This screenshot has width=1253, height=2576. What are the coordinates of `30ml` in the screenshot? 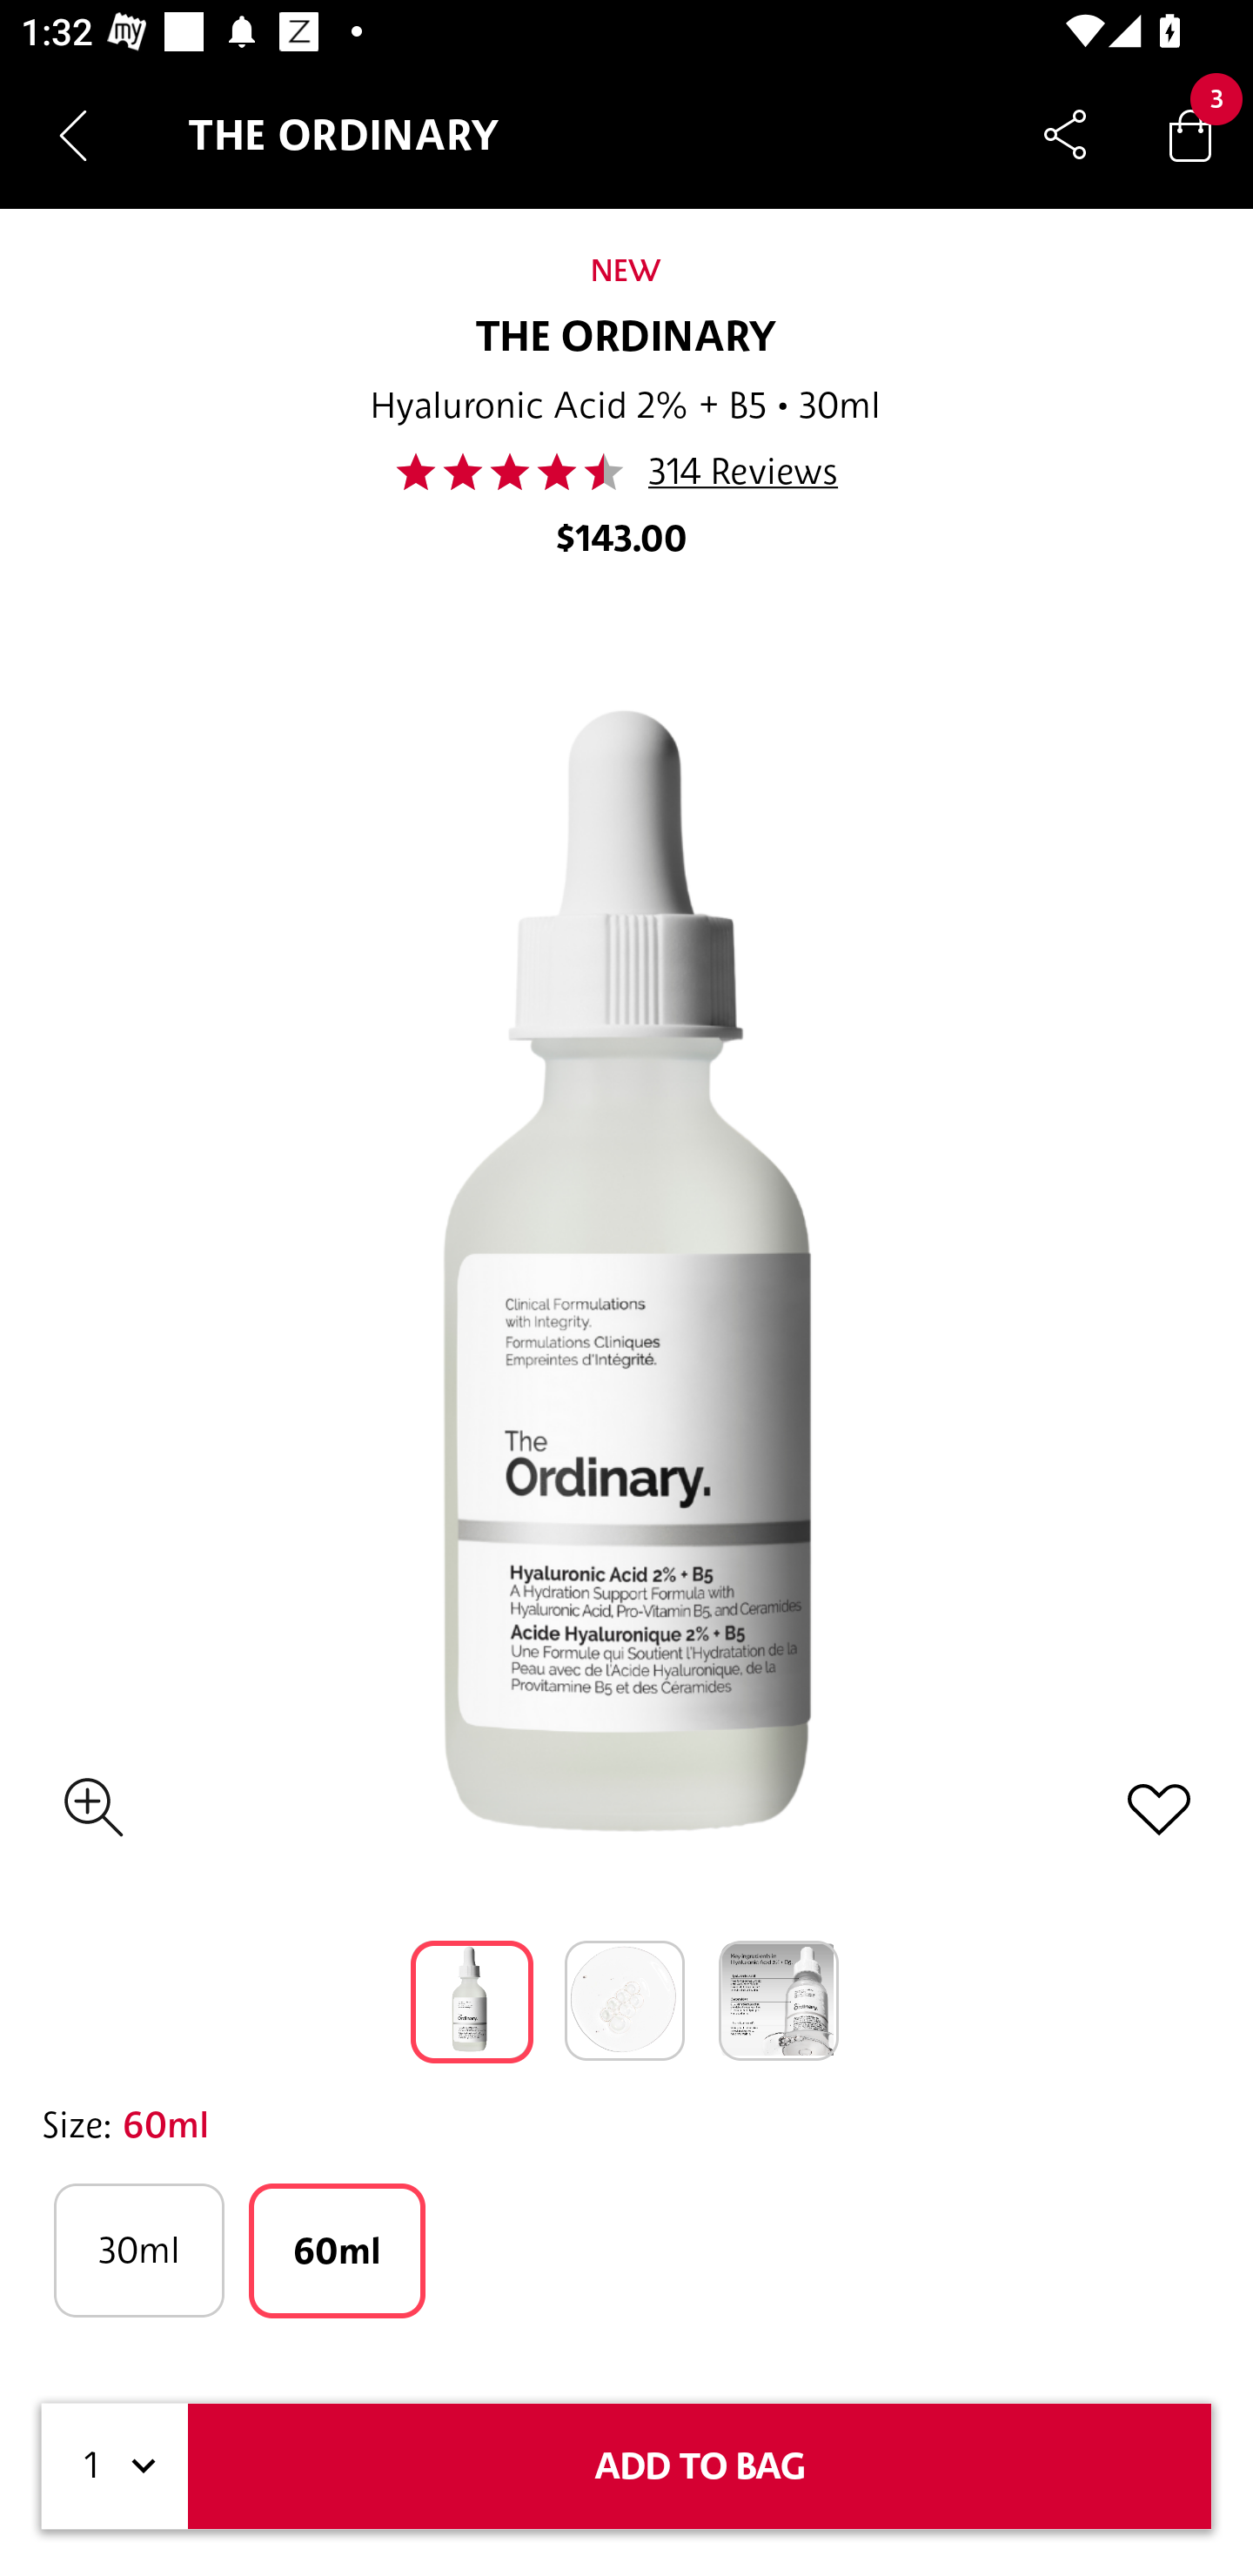 It's located at (138, 2251).